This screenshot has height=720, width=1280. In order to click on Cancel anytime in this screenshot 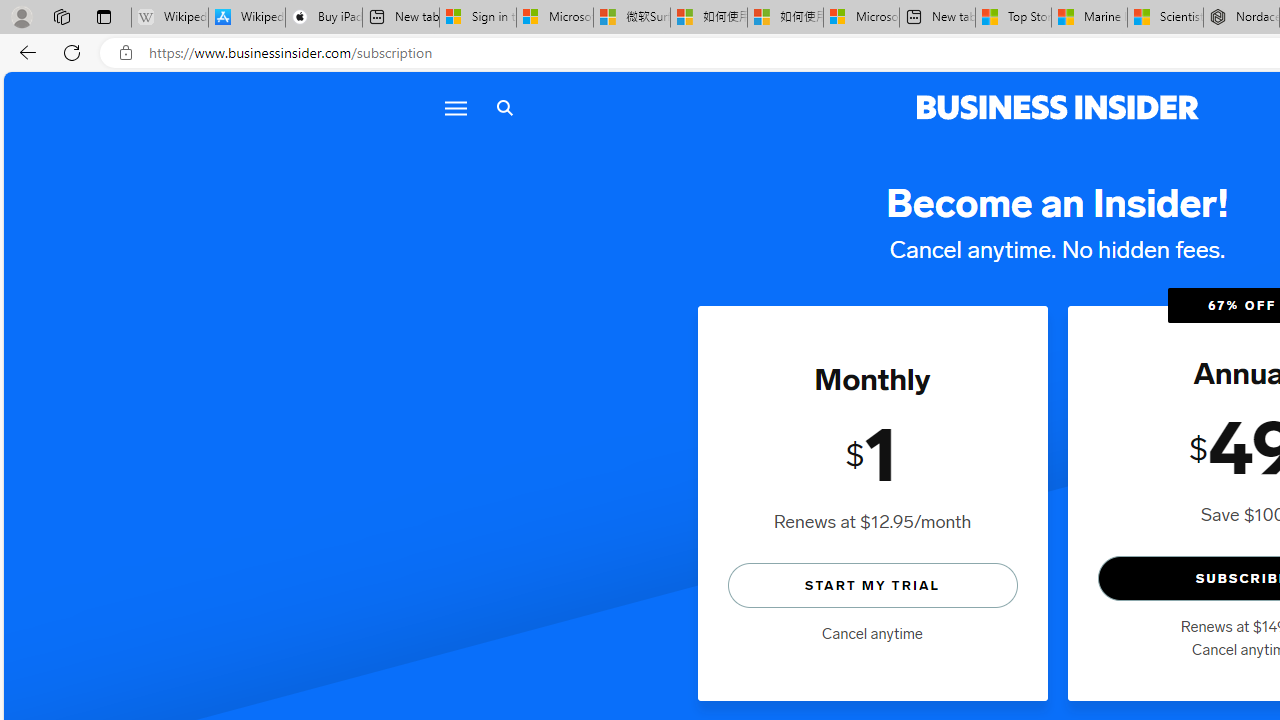, I will do `click(872, 634)`.